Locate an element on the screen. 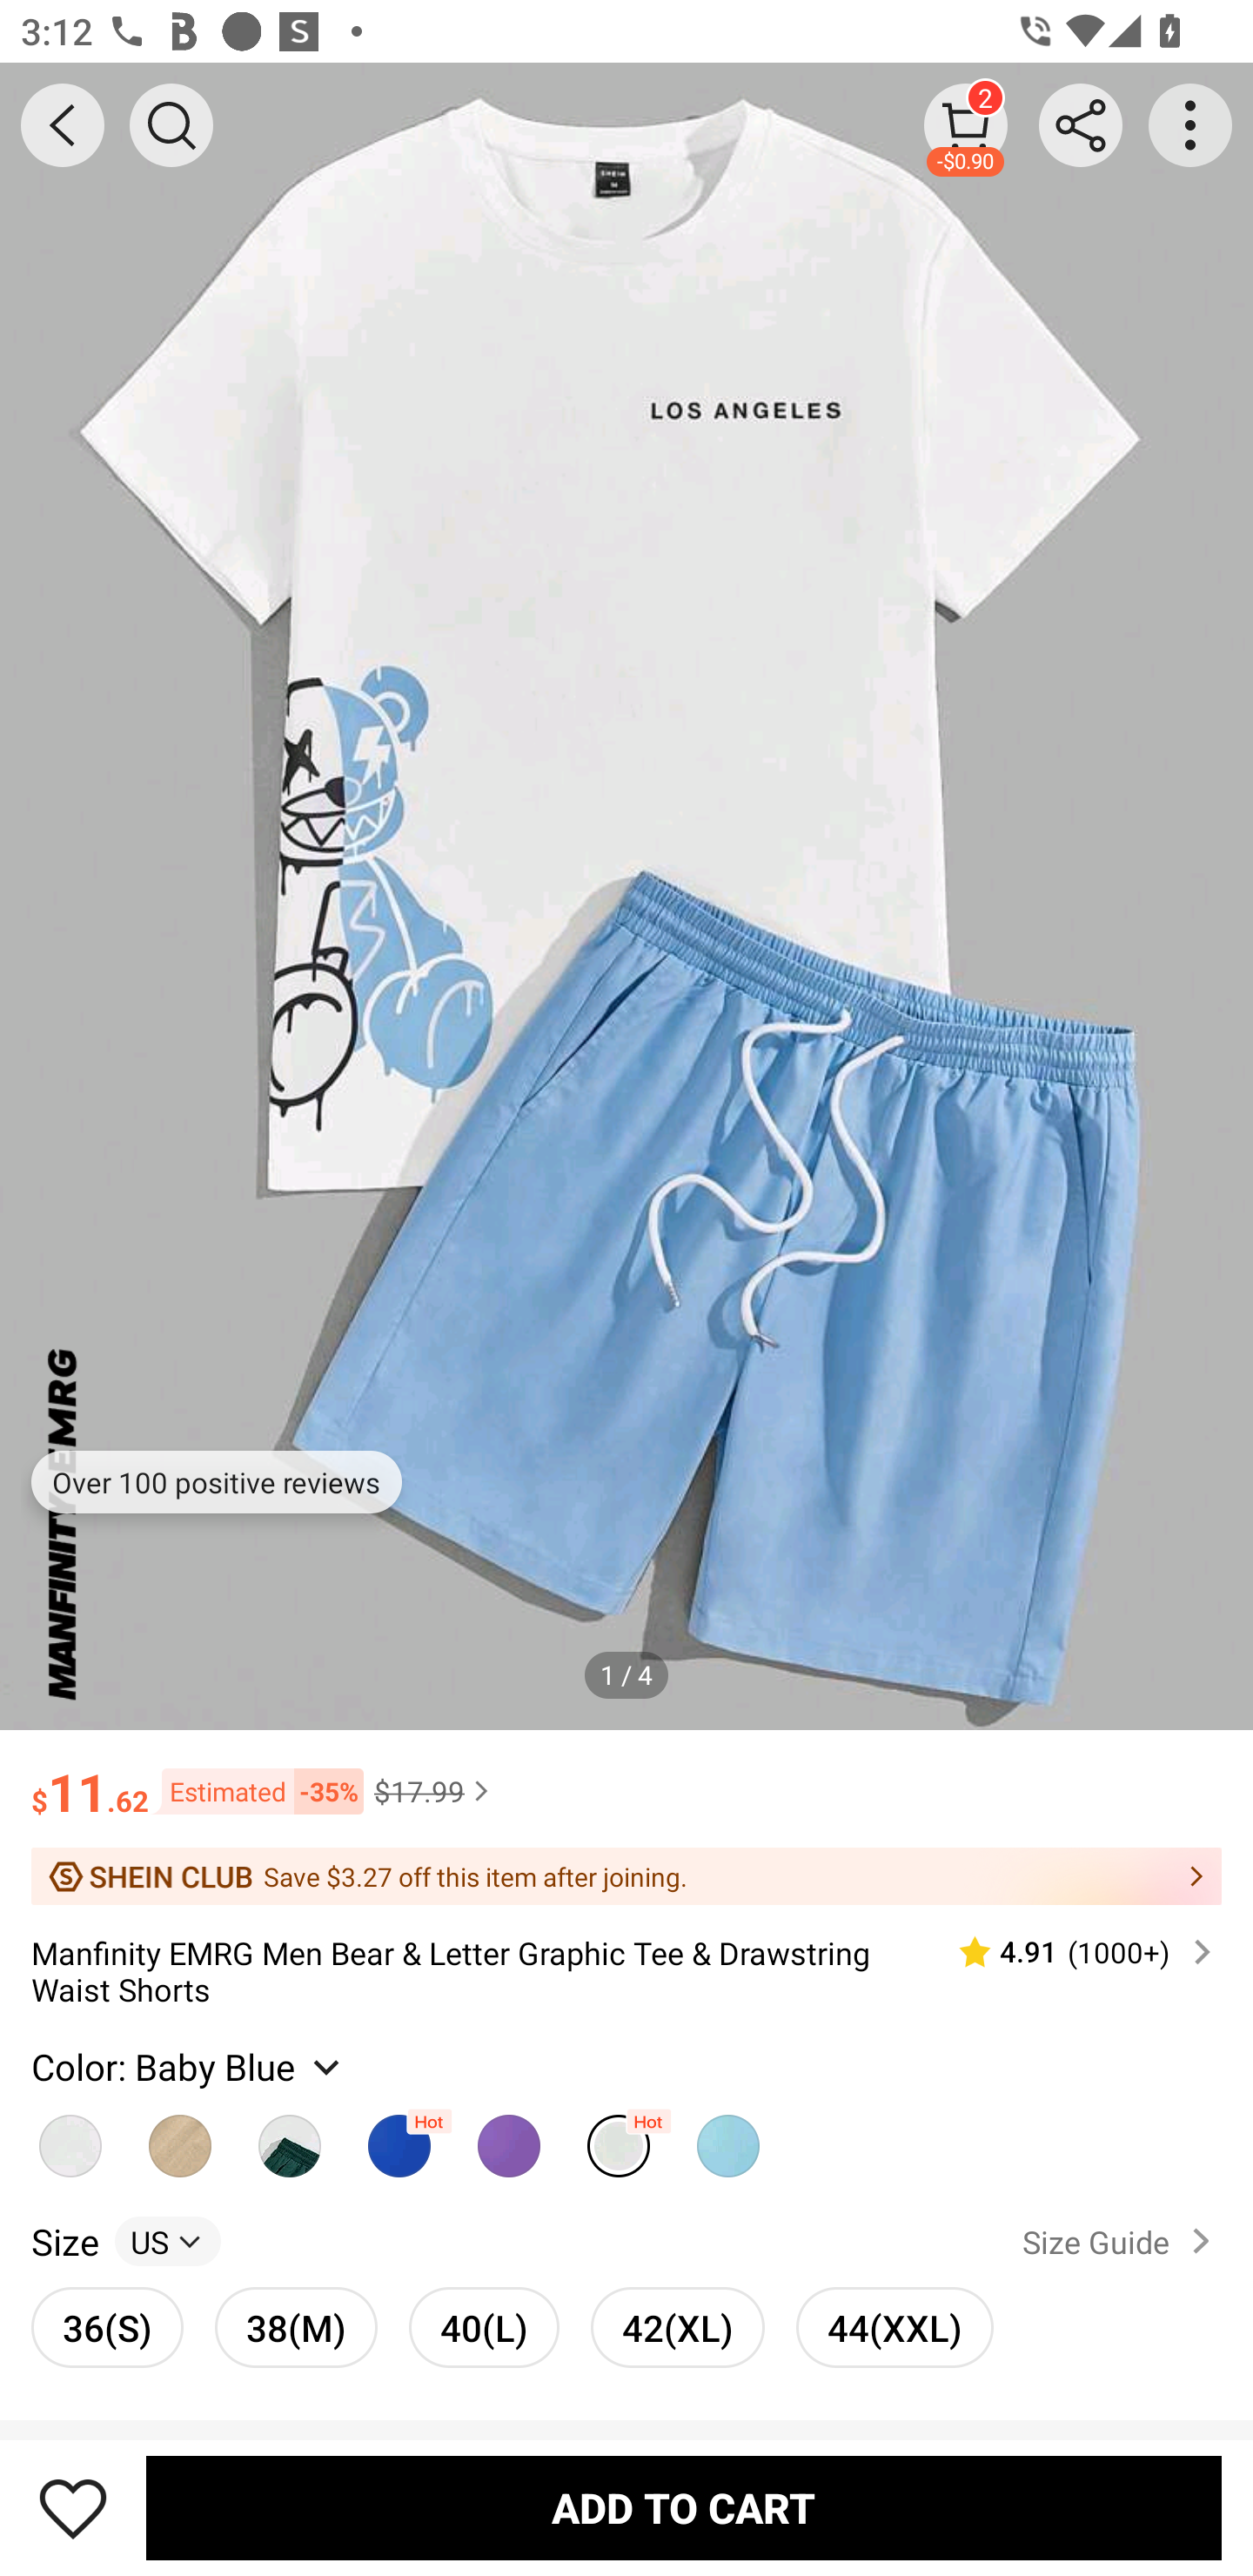  40(L) 40(L)unselected option is located at coordinates (484, 2327).